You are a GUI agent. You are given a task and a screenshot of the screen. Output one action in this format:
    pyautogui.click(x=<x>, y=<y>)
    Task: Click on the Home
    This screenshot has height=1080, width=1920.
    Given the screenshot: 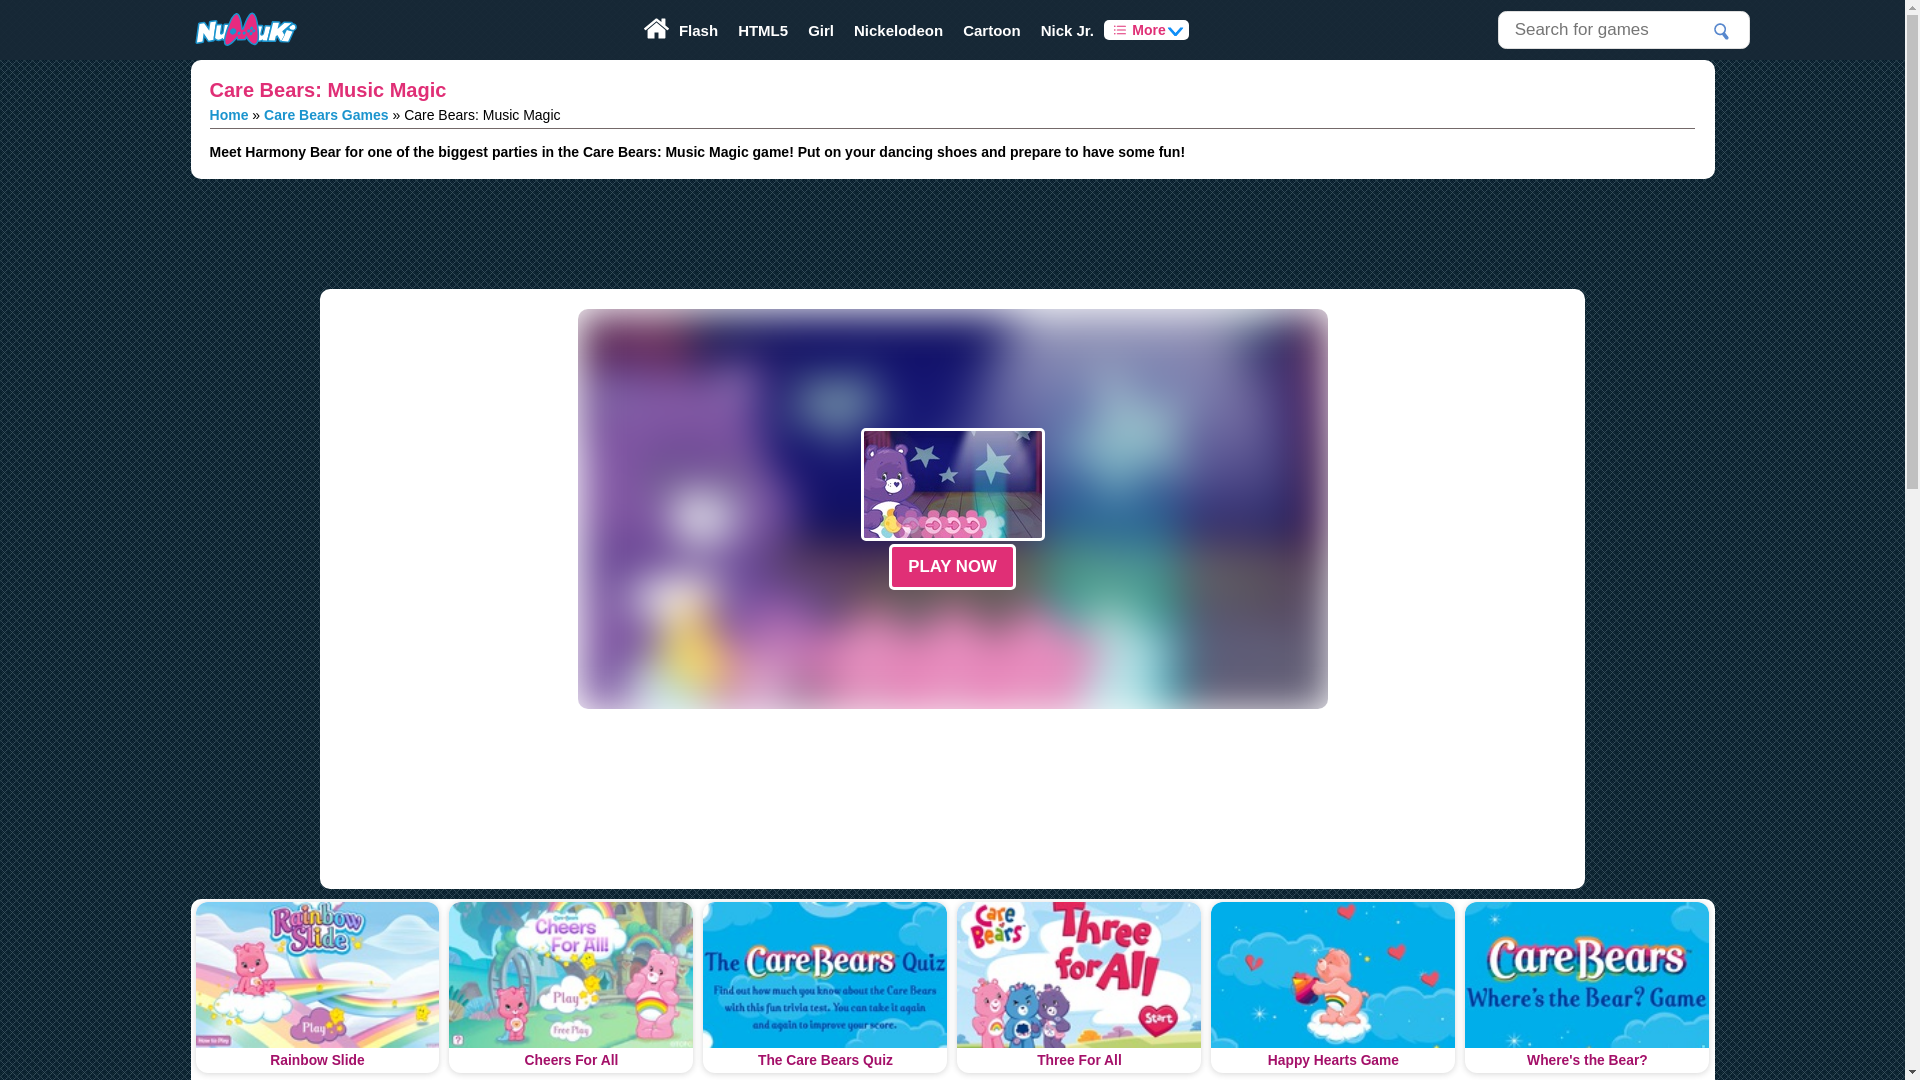 What is the action you would take?
    pyautogui.click(x=229, y=114)
    